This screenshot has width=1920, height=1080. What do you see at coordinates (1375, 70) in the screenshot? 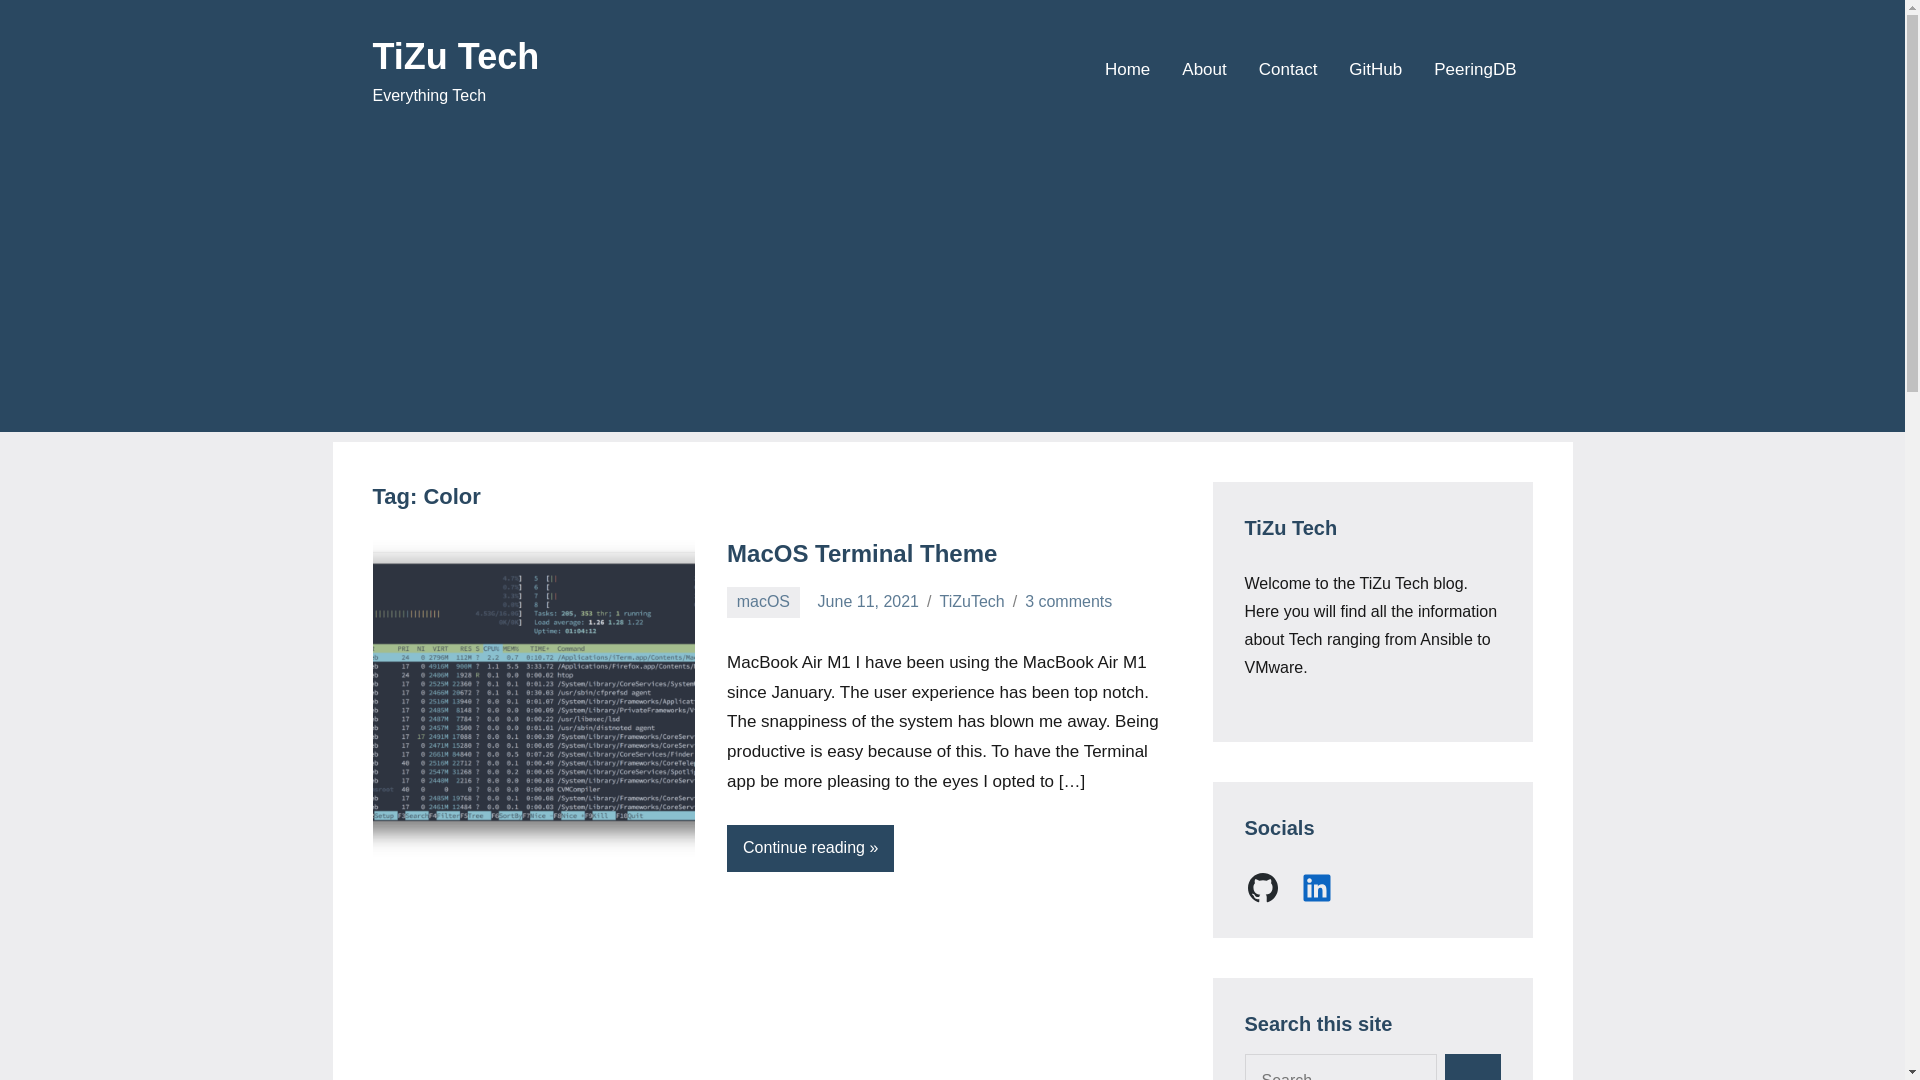
I see `GitHub` at bounding box center [1375, 70].